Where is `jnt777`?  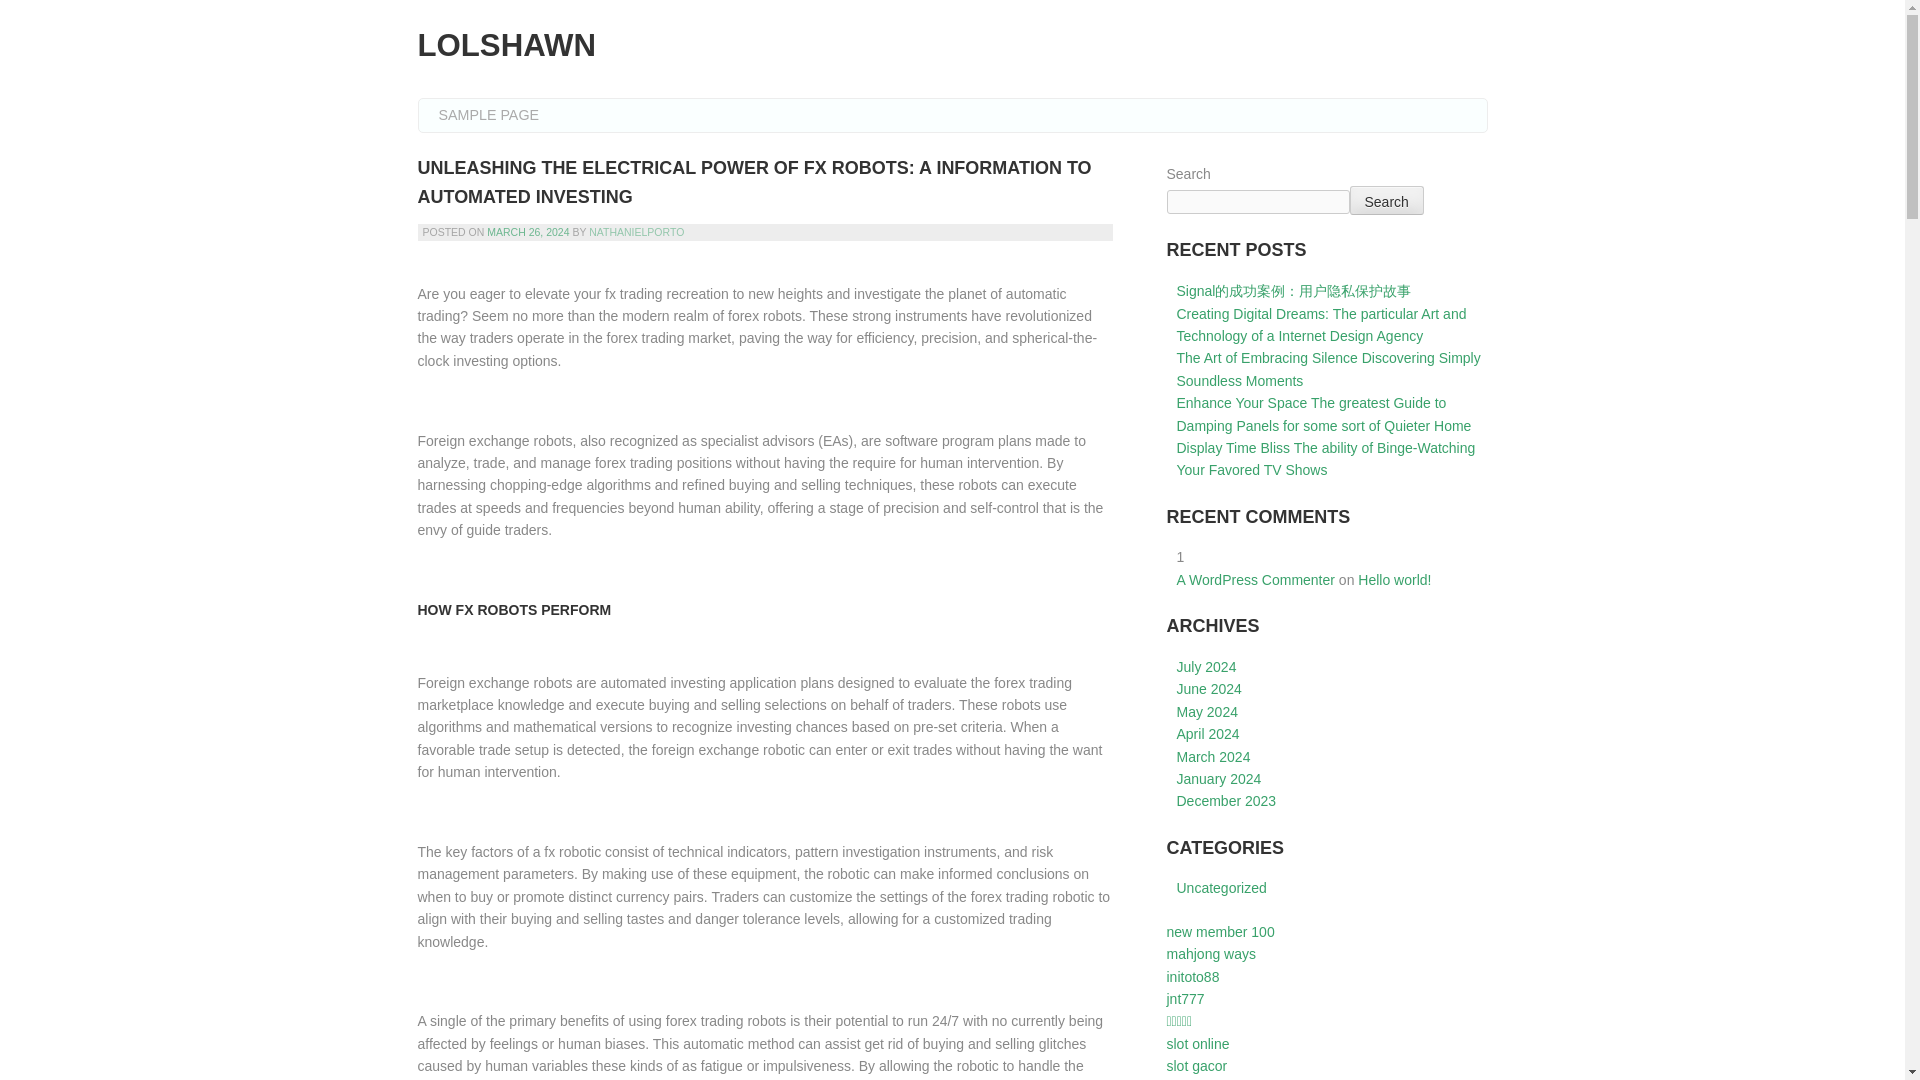 jnt777 is located at coordinates (1184, 998).